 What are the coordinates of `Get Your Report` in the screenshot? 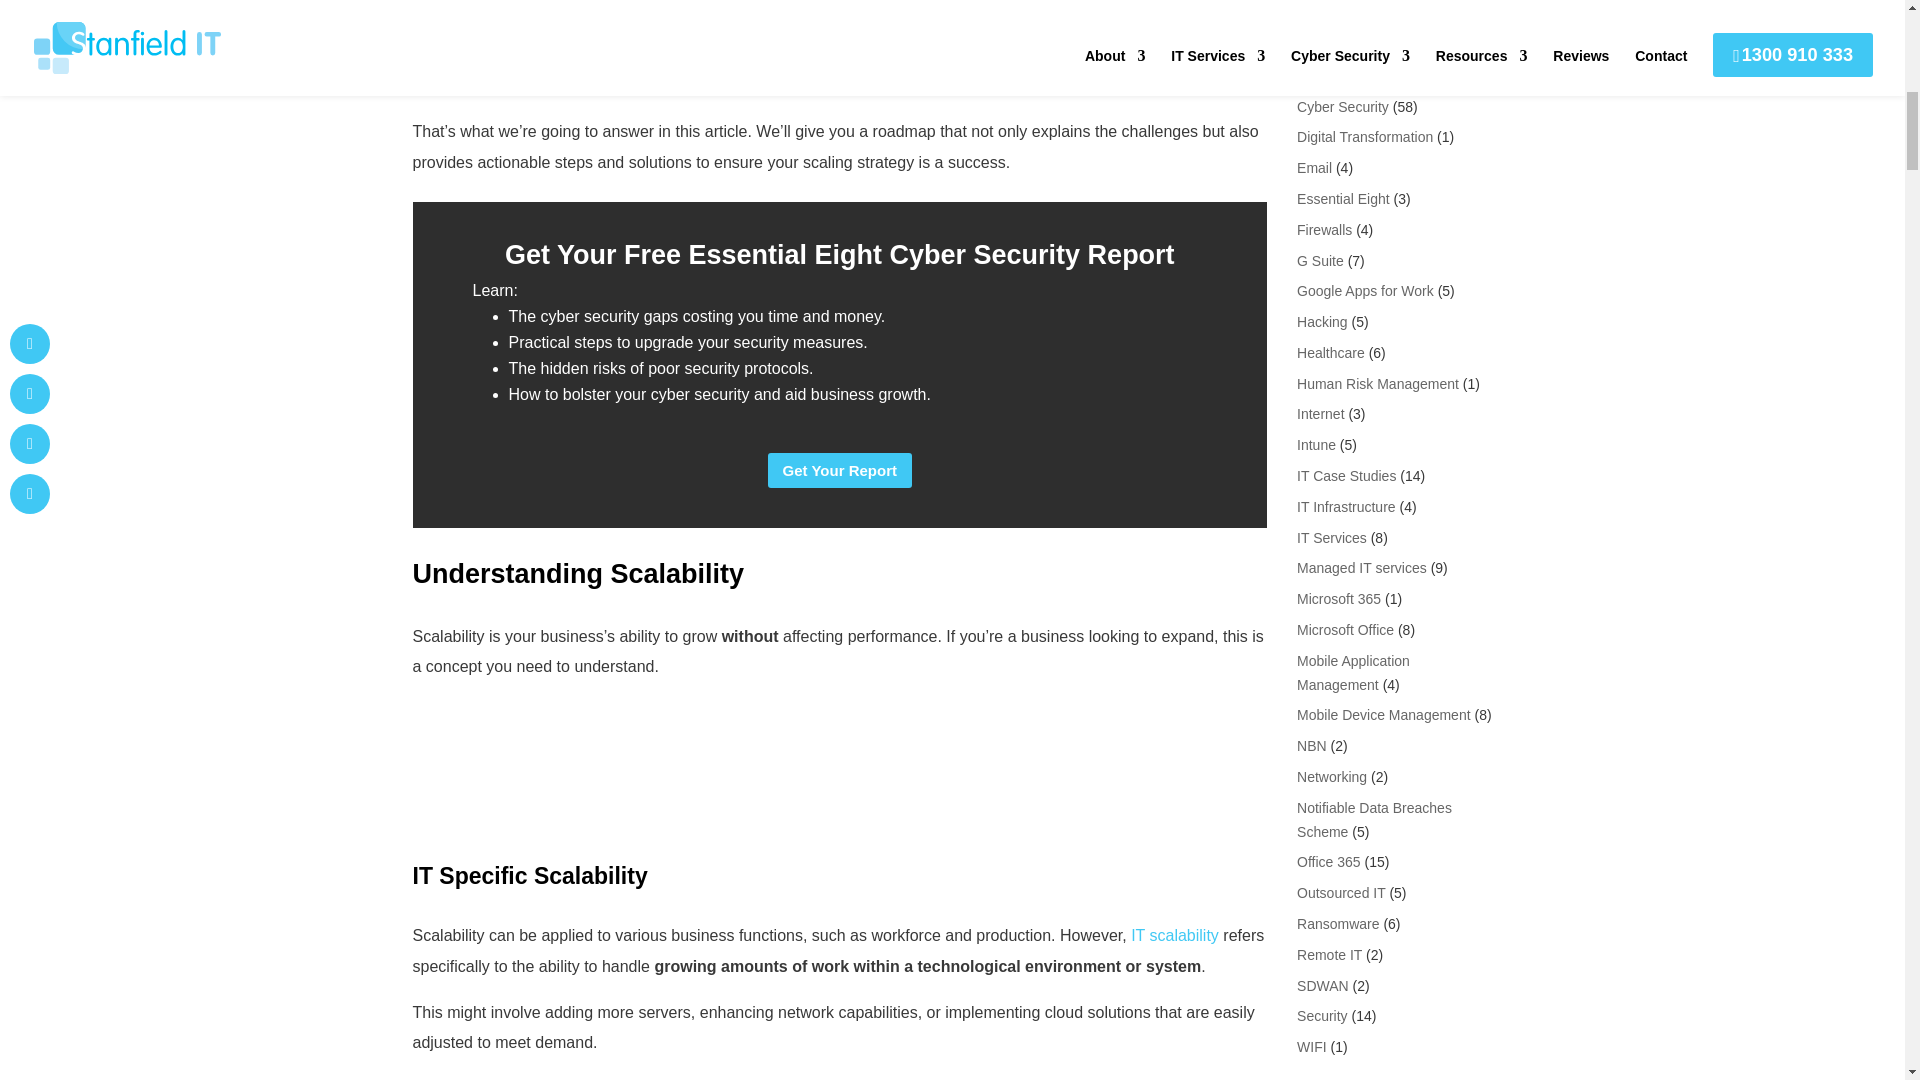 It's located at (840, 470).